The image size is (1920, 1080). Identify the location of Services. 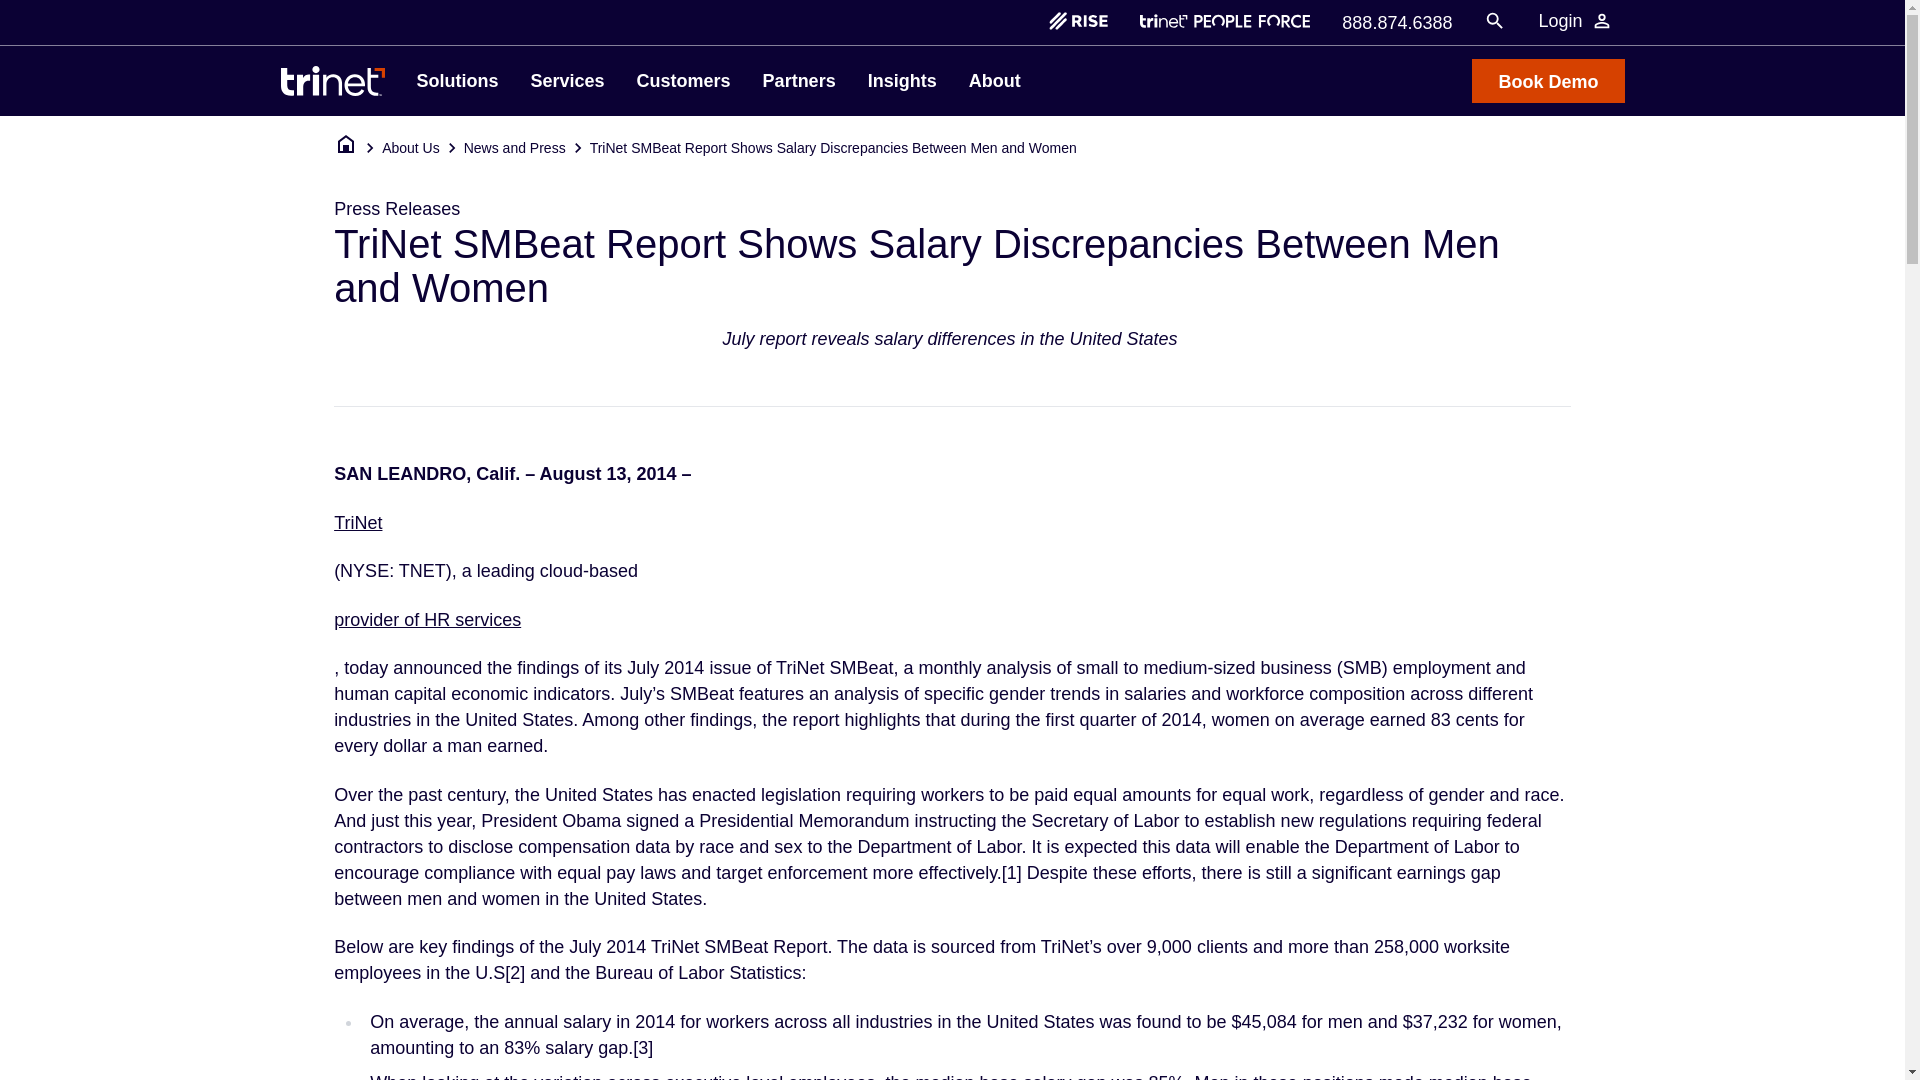
(567, 80).